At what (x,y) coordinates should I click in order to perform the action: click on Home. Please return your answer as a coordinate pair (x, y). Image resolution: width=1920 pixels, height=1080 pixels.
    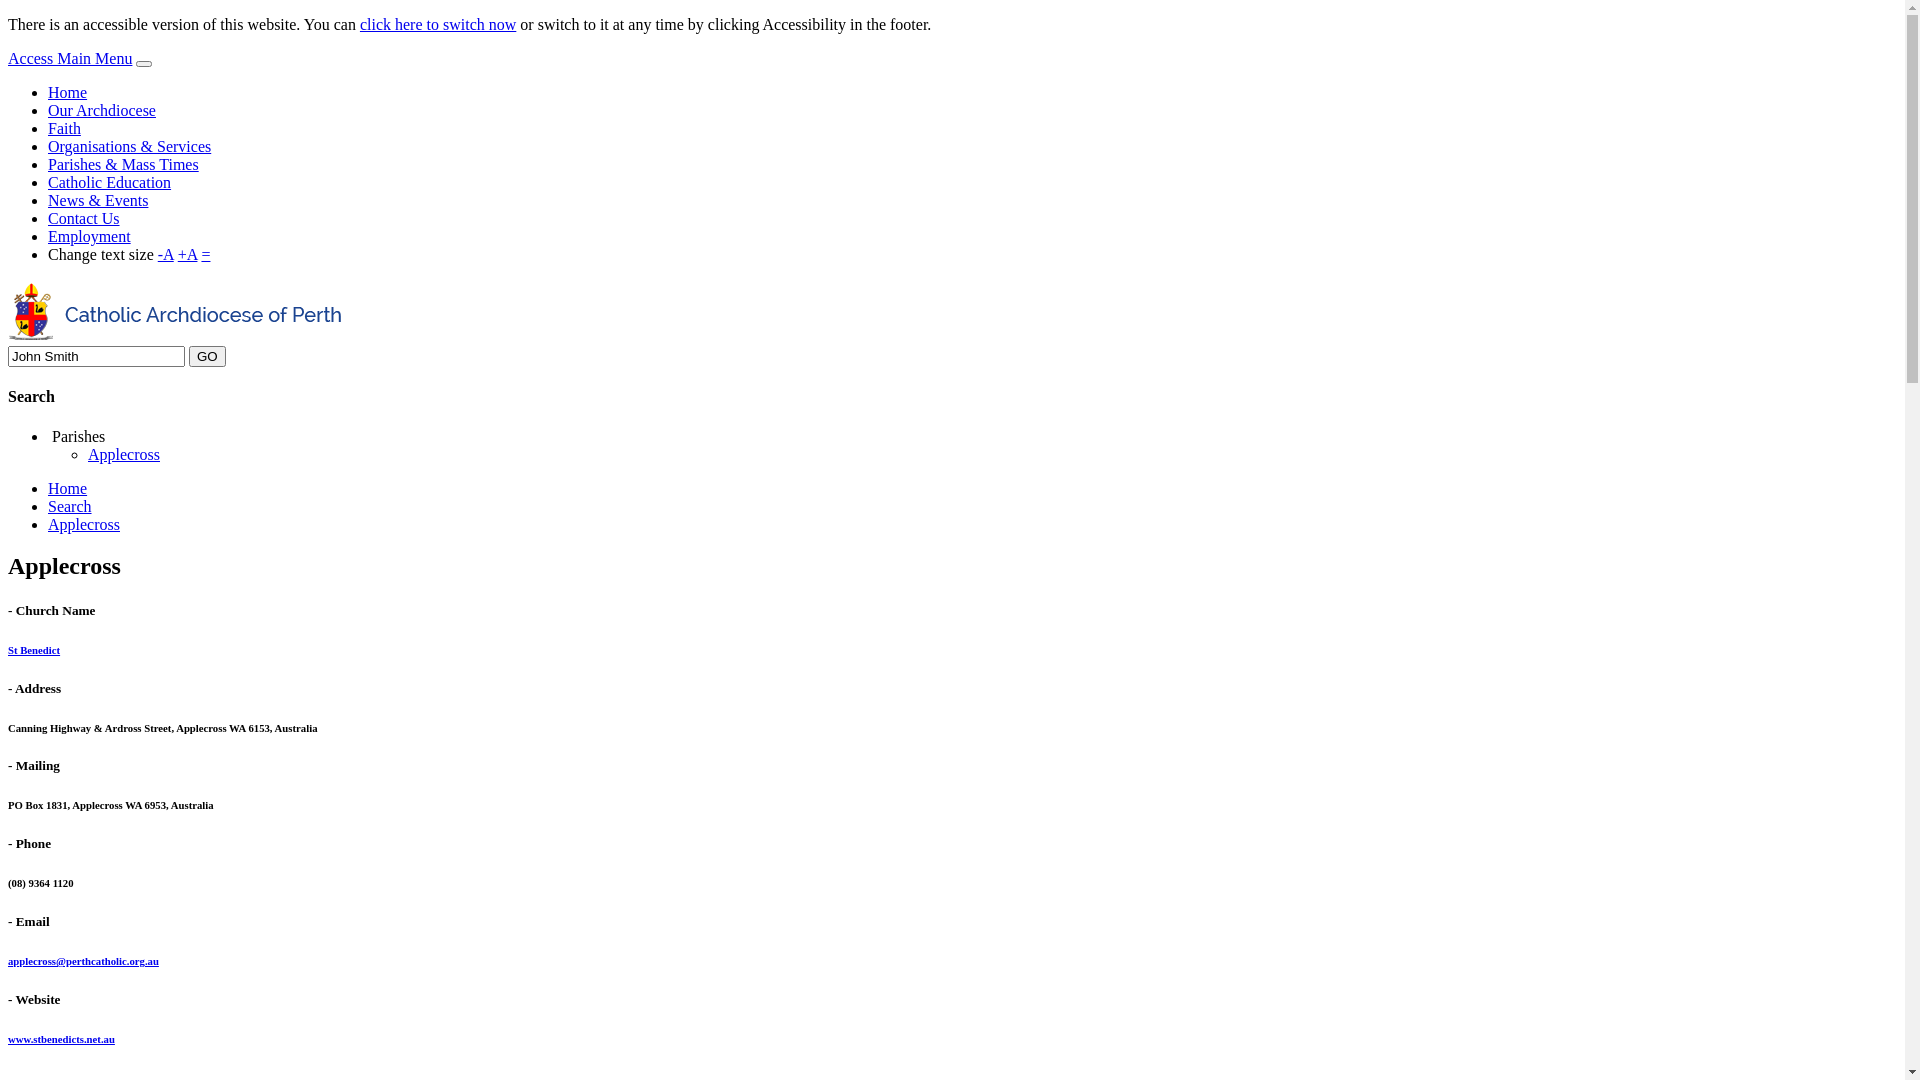
    Looking at the image, I should click on (68, 92).